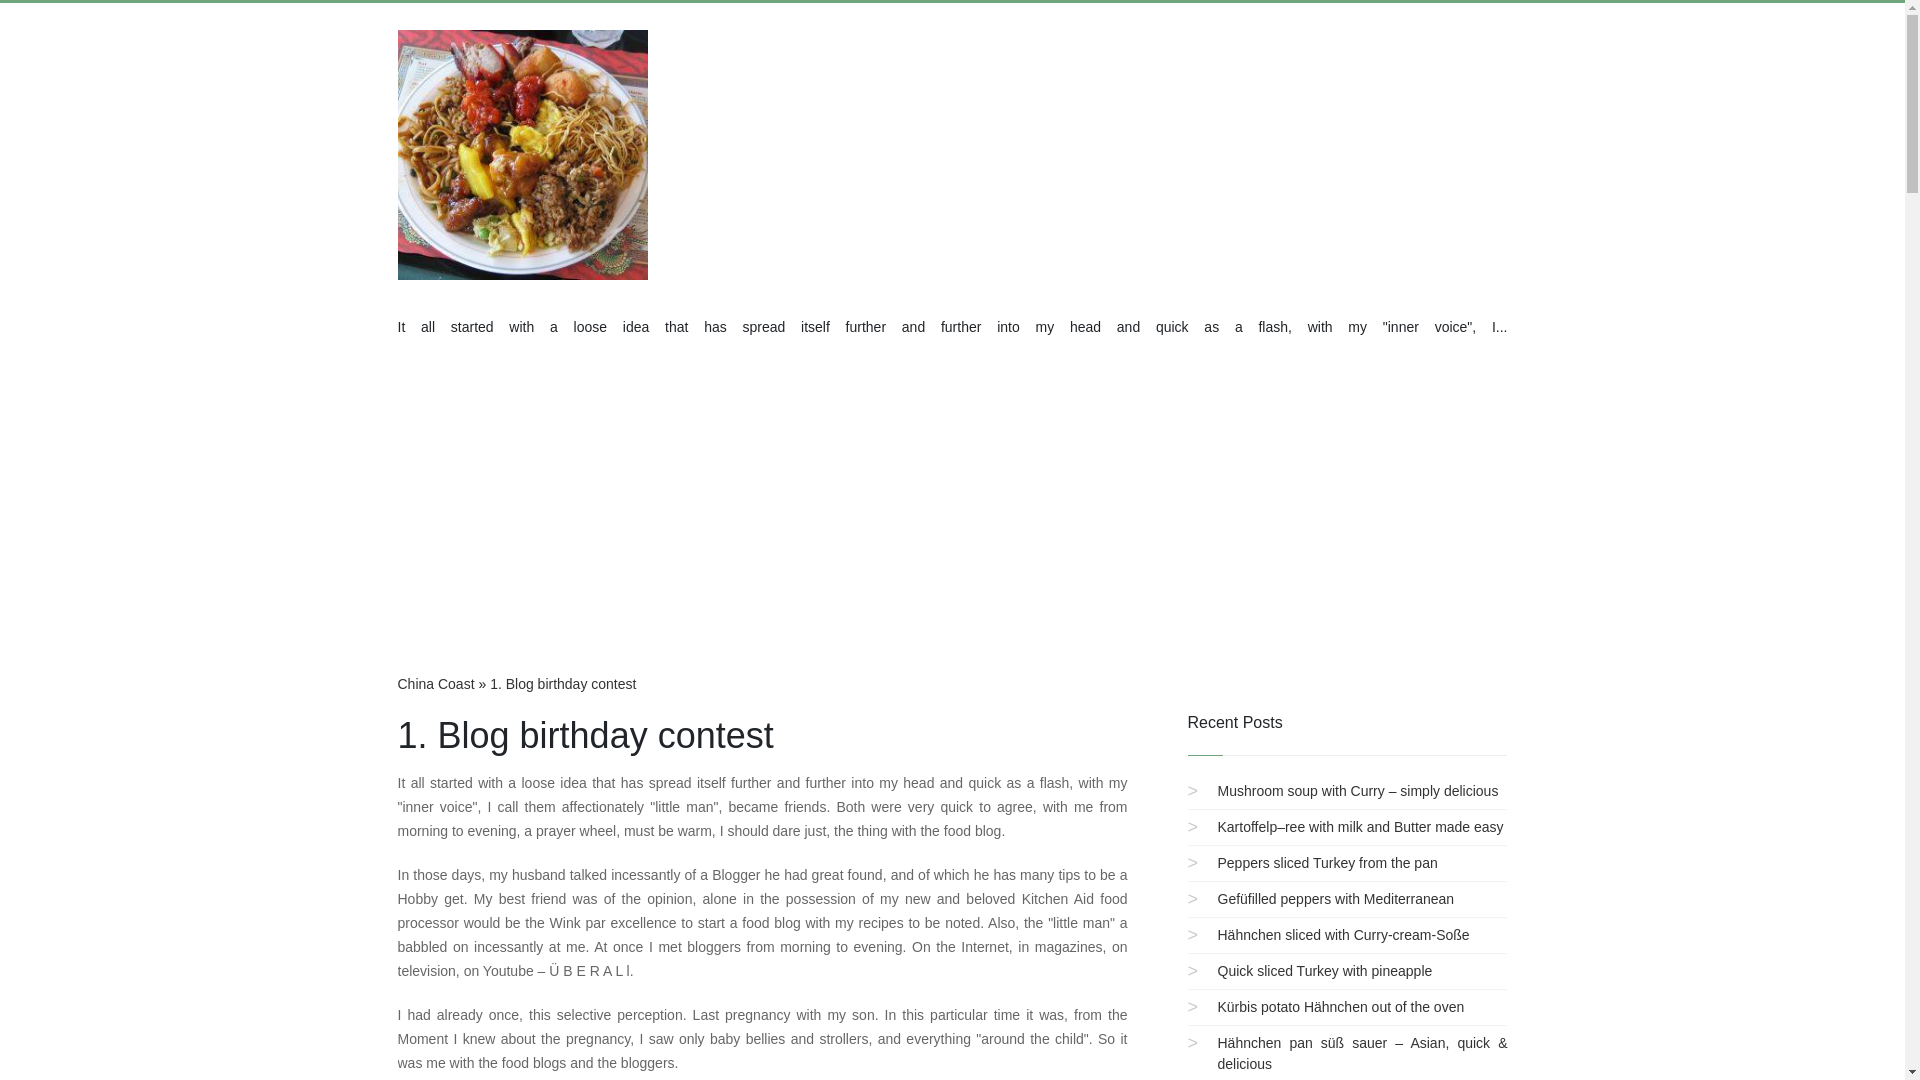 The image size is (1920, 1080). Describe the element at coordinates (562, 684) in the screenshot. I see `1. Blog birthday contest` at that location.